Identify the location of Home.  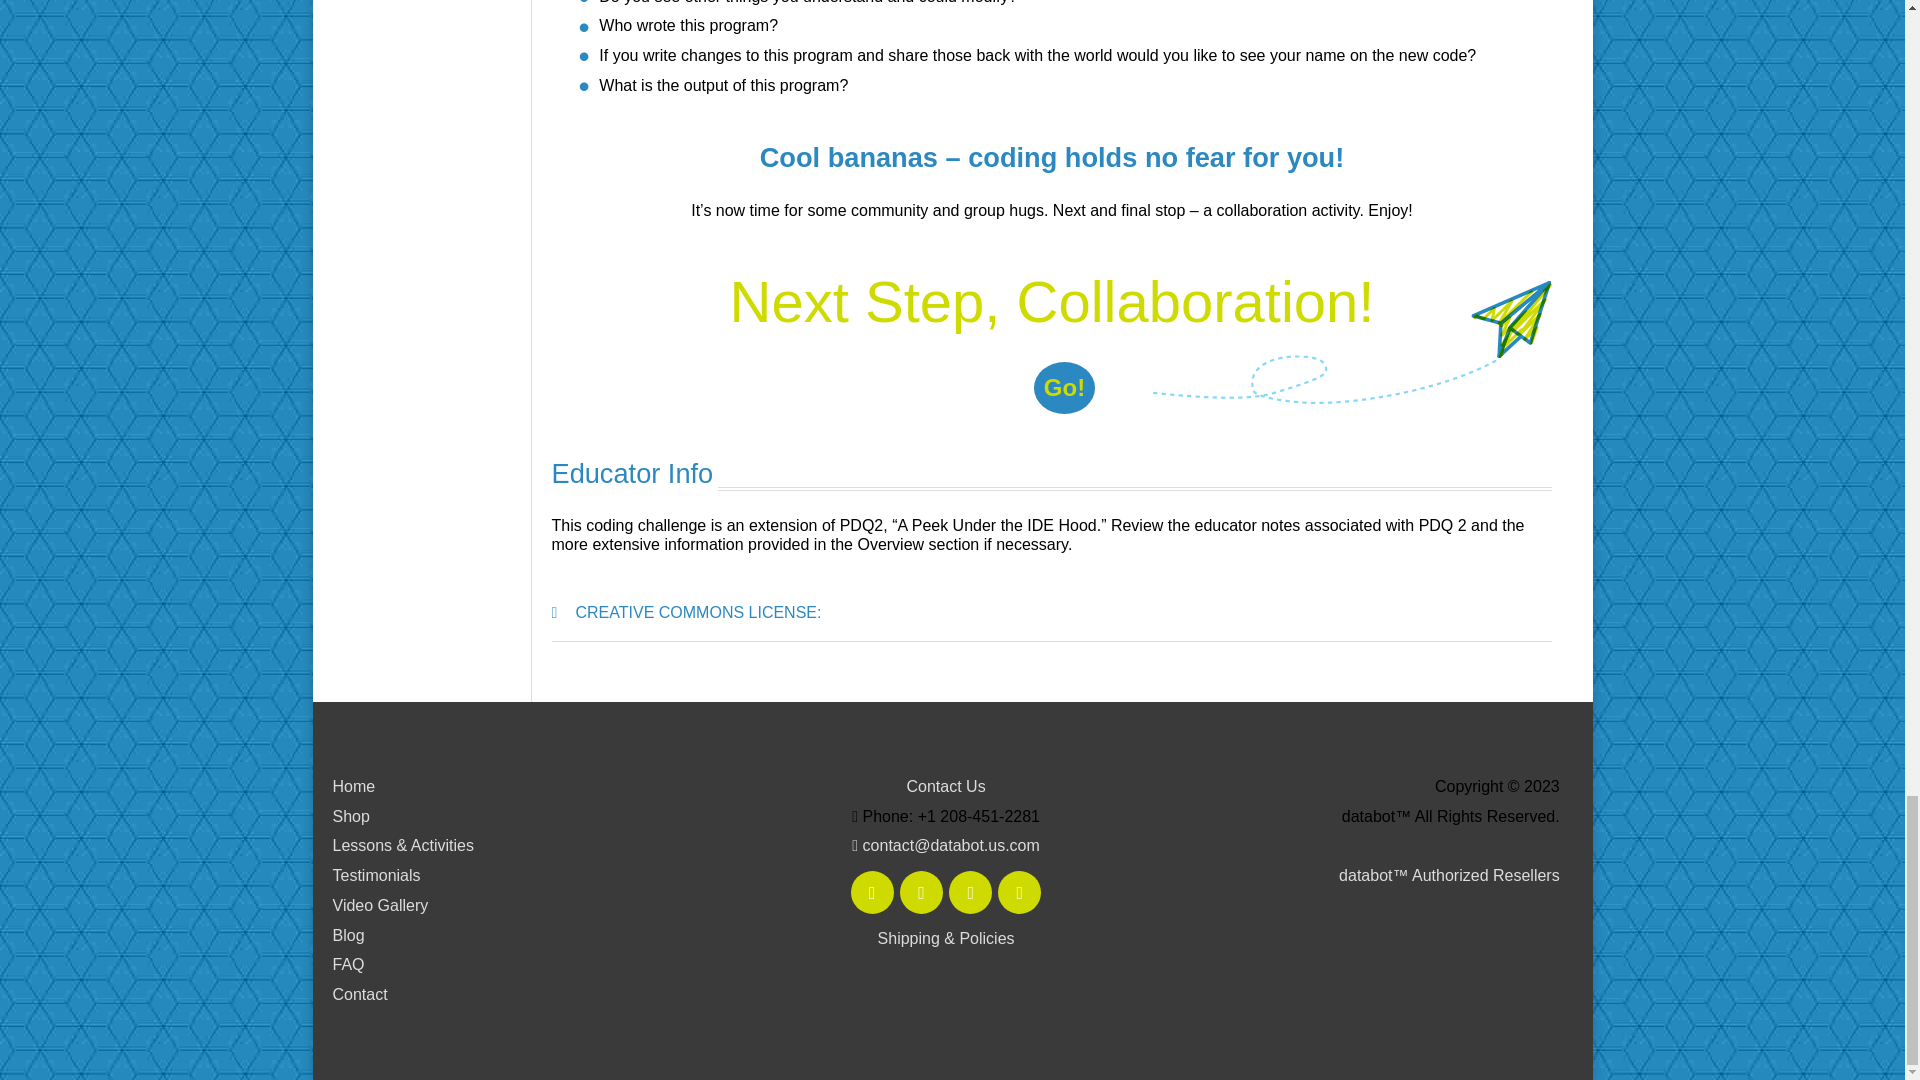
(353, 786).